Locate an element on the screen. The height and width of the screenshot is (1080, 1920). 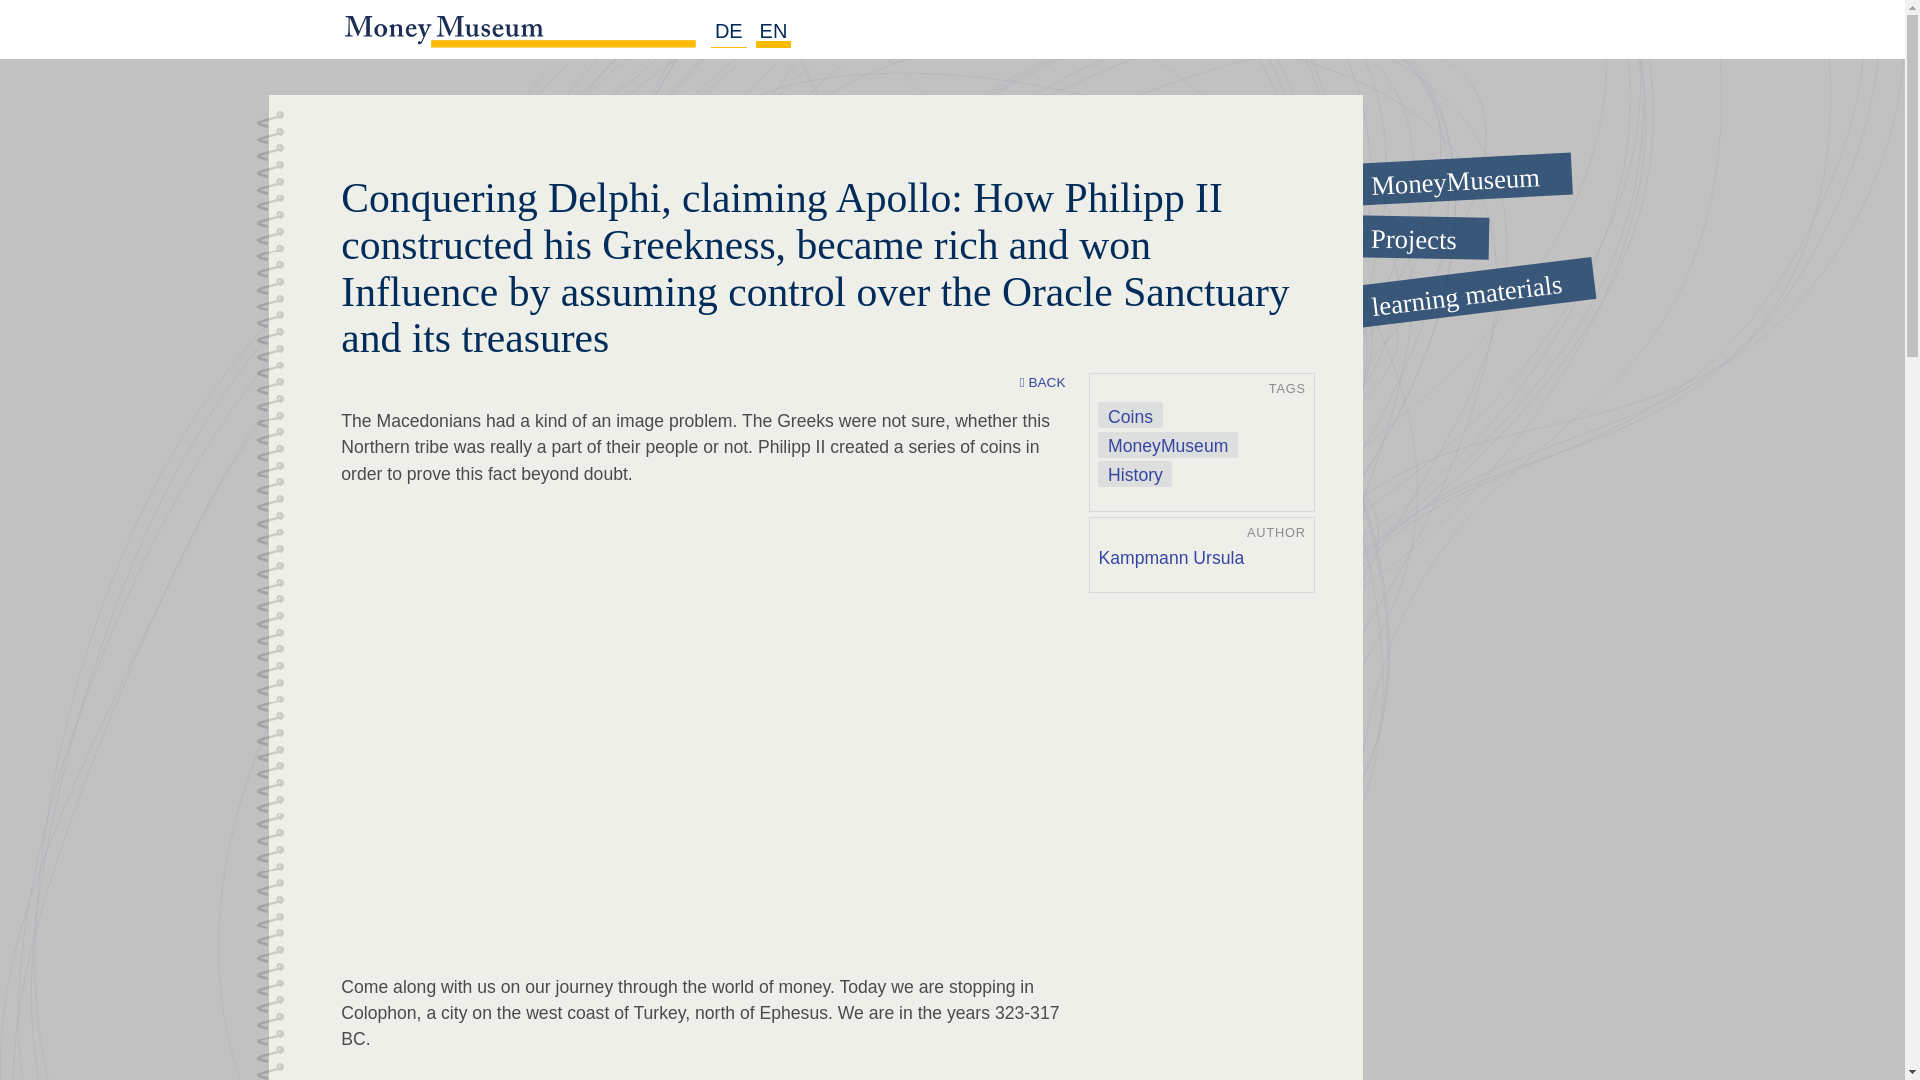
Coins is located at coordinates (1130, 414).